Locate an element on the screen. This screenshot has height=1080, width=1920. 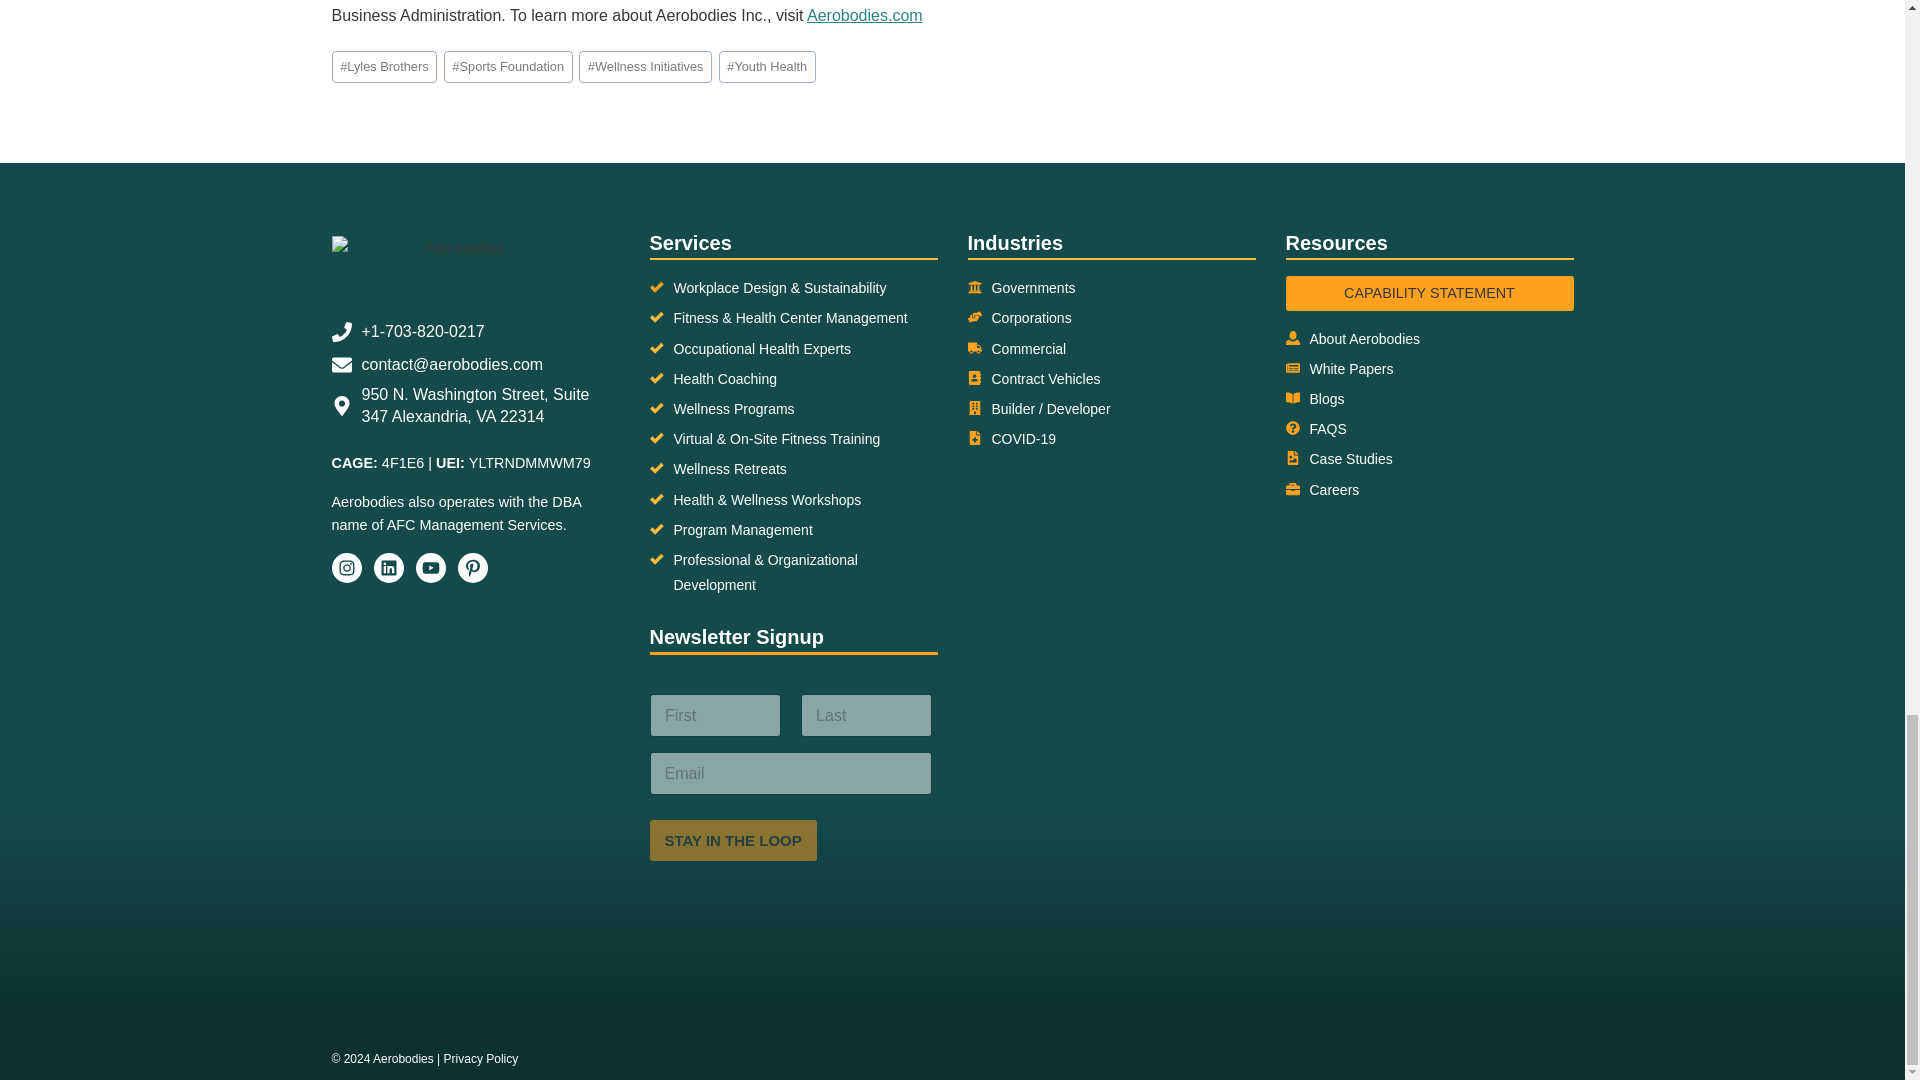
Youth Health is located at coordinates (767, 66).